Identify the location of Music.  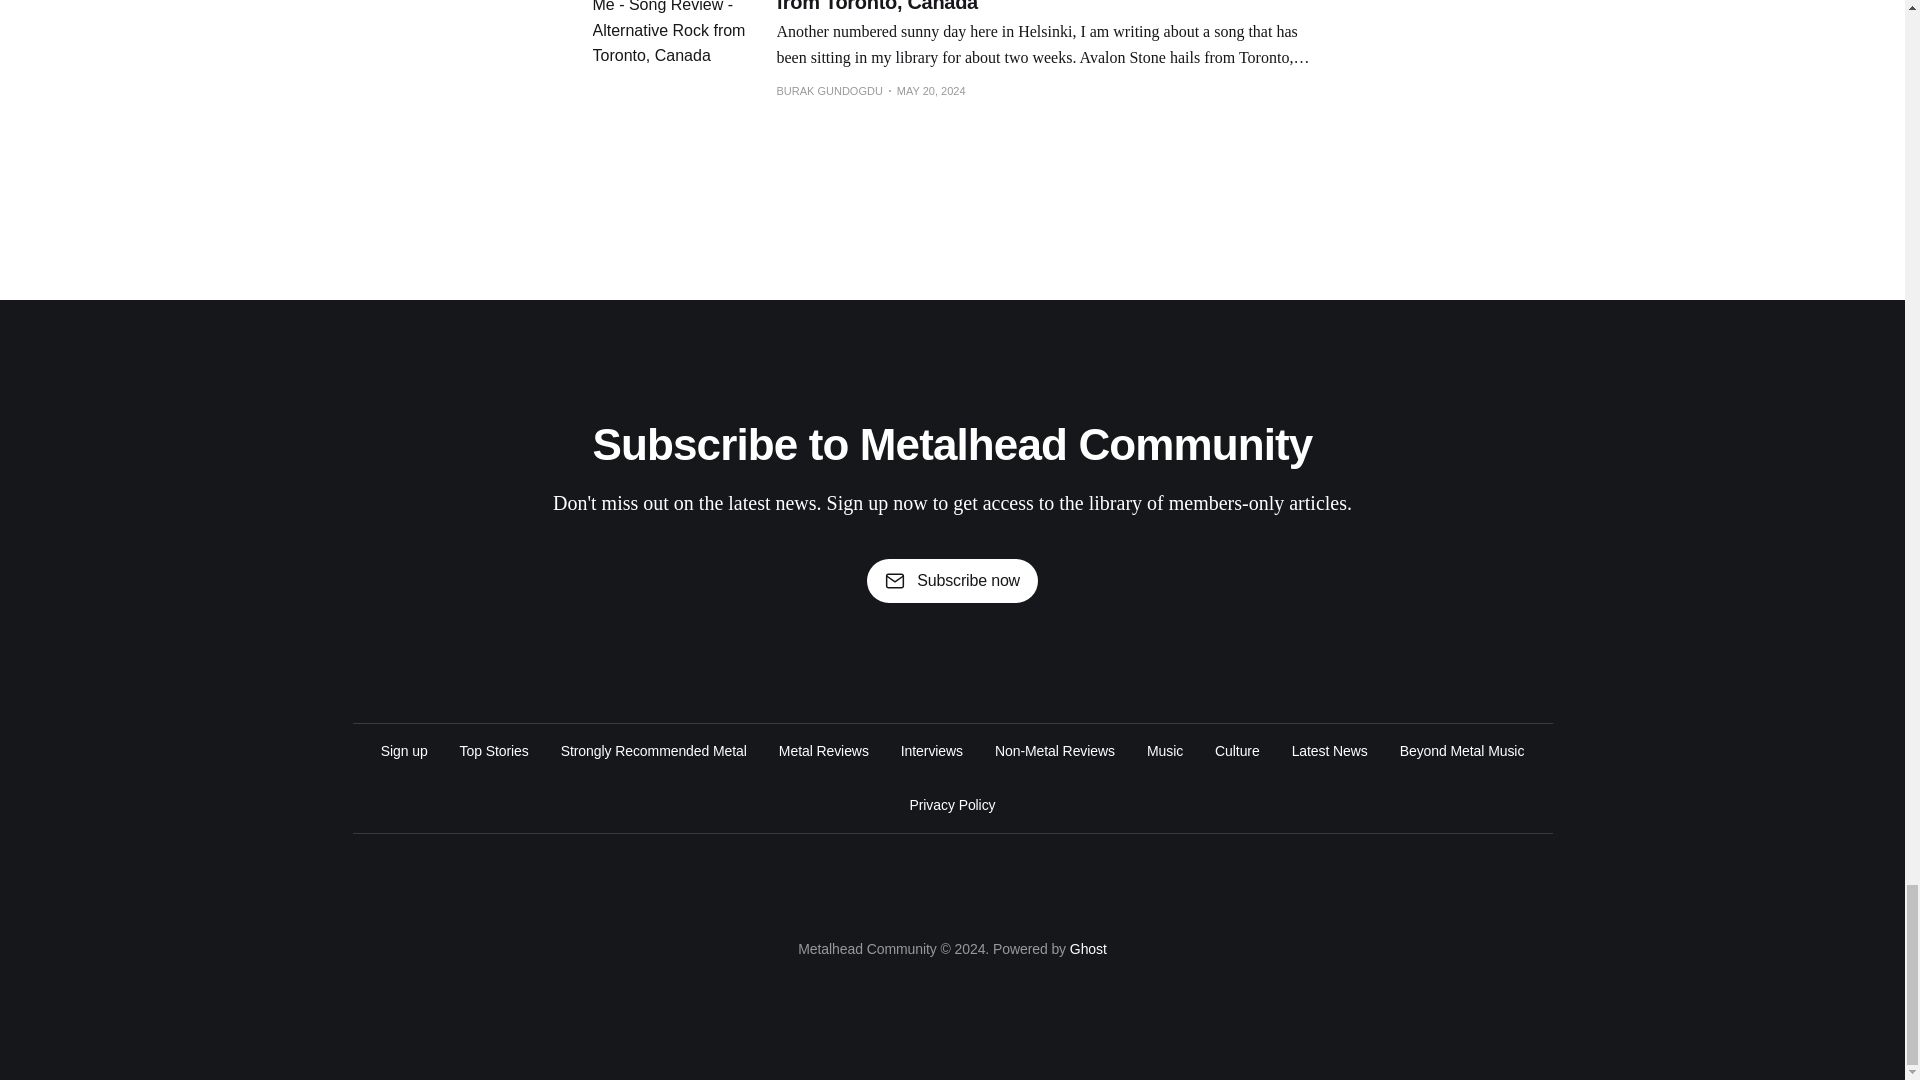
(1164, 750).